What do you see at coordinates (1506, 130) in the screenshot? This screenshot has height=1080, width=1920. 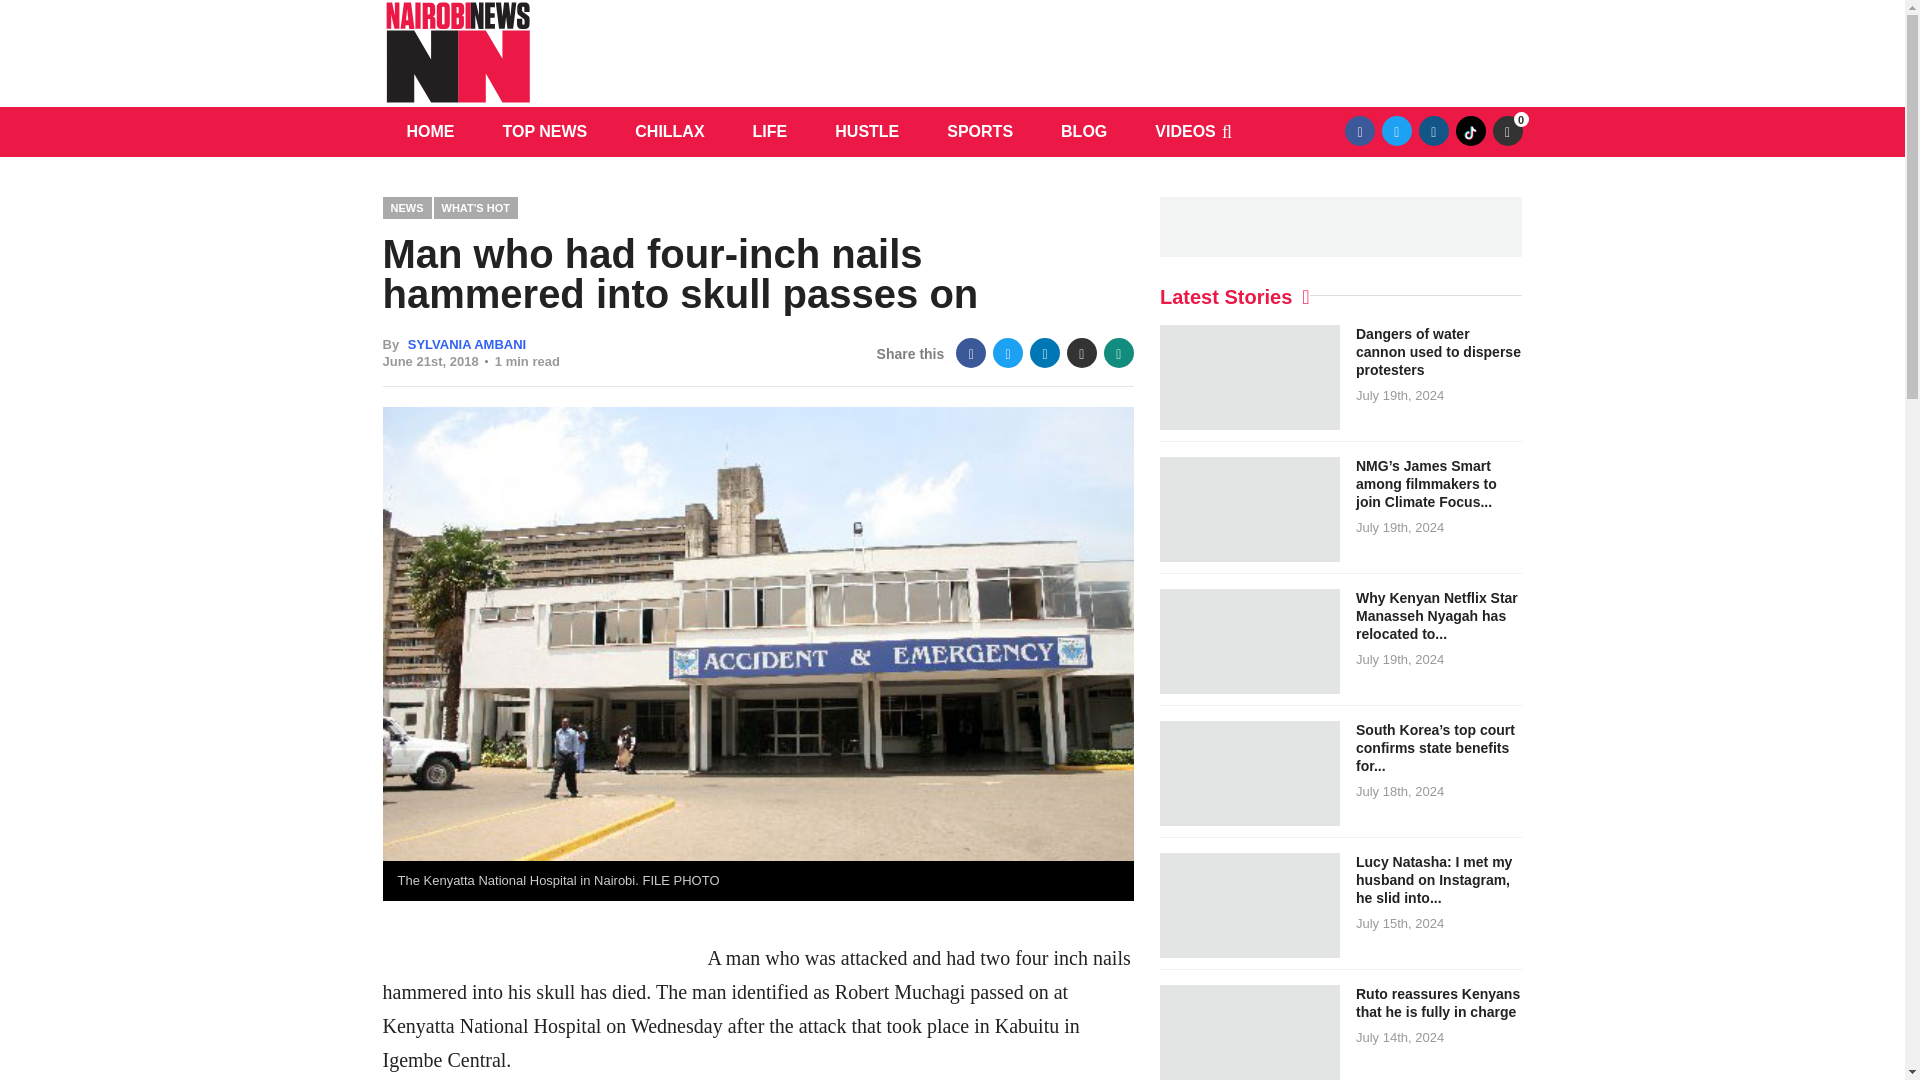 I see `0` at bounding box center [1506, 130].